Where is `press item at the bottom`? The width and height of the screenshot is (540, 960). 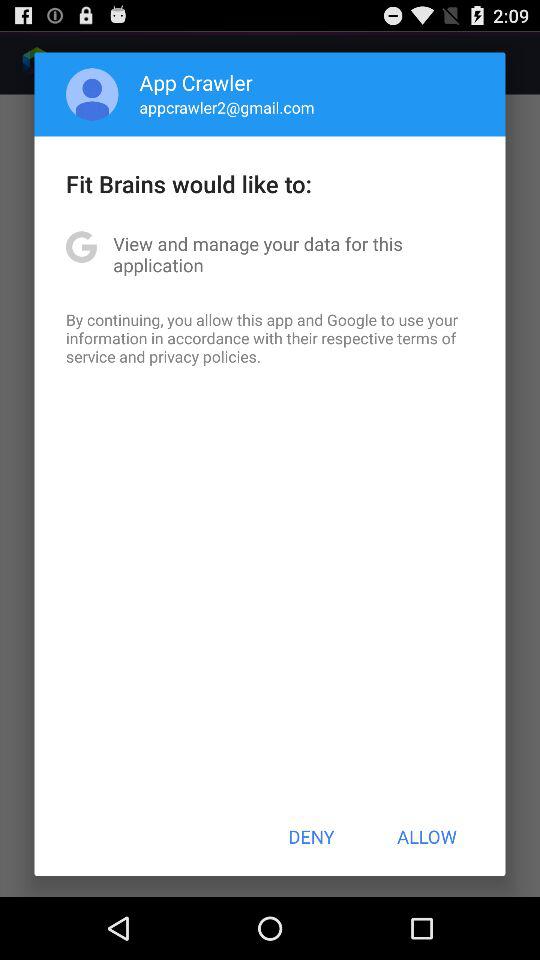 press item at the bottom is located at coordinates (311, 836).